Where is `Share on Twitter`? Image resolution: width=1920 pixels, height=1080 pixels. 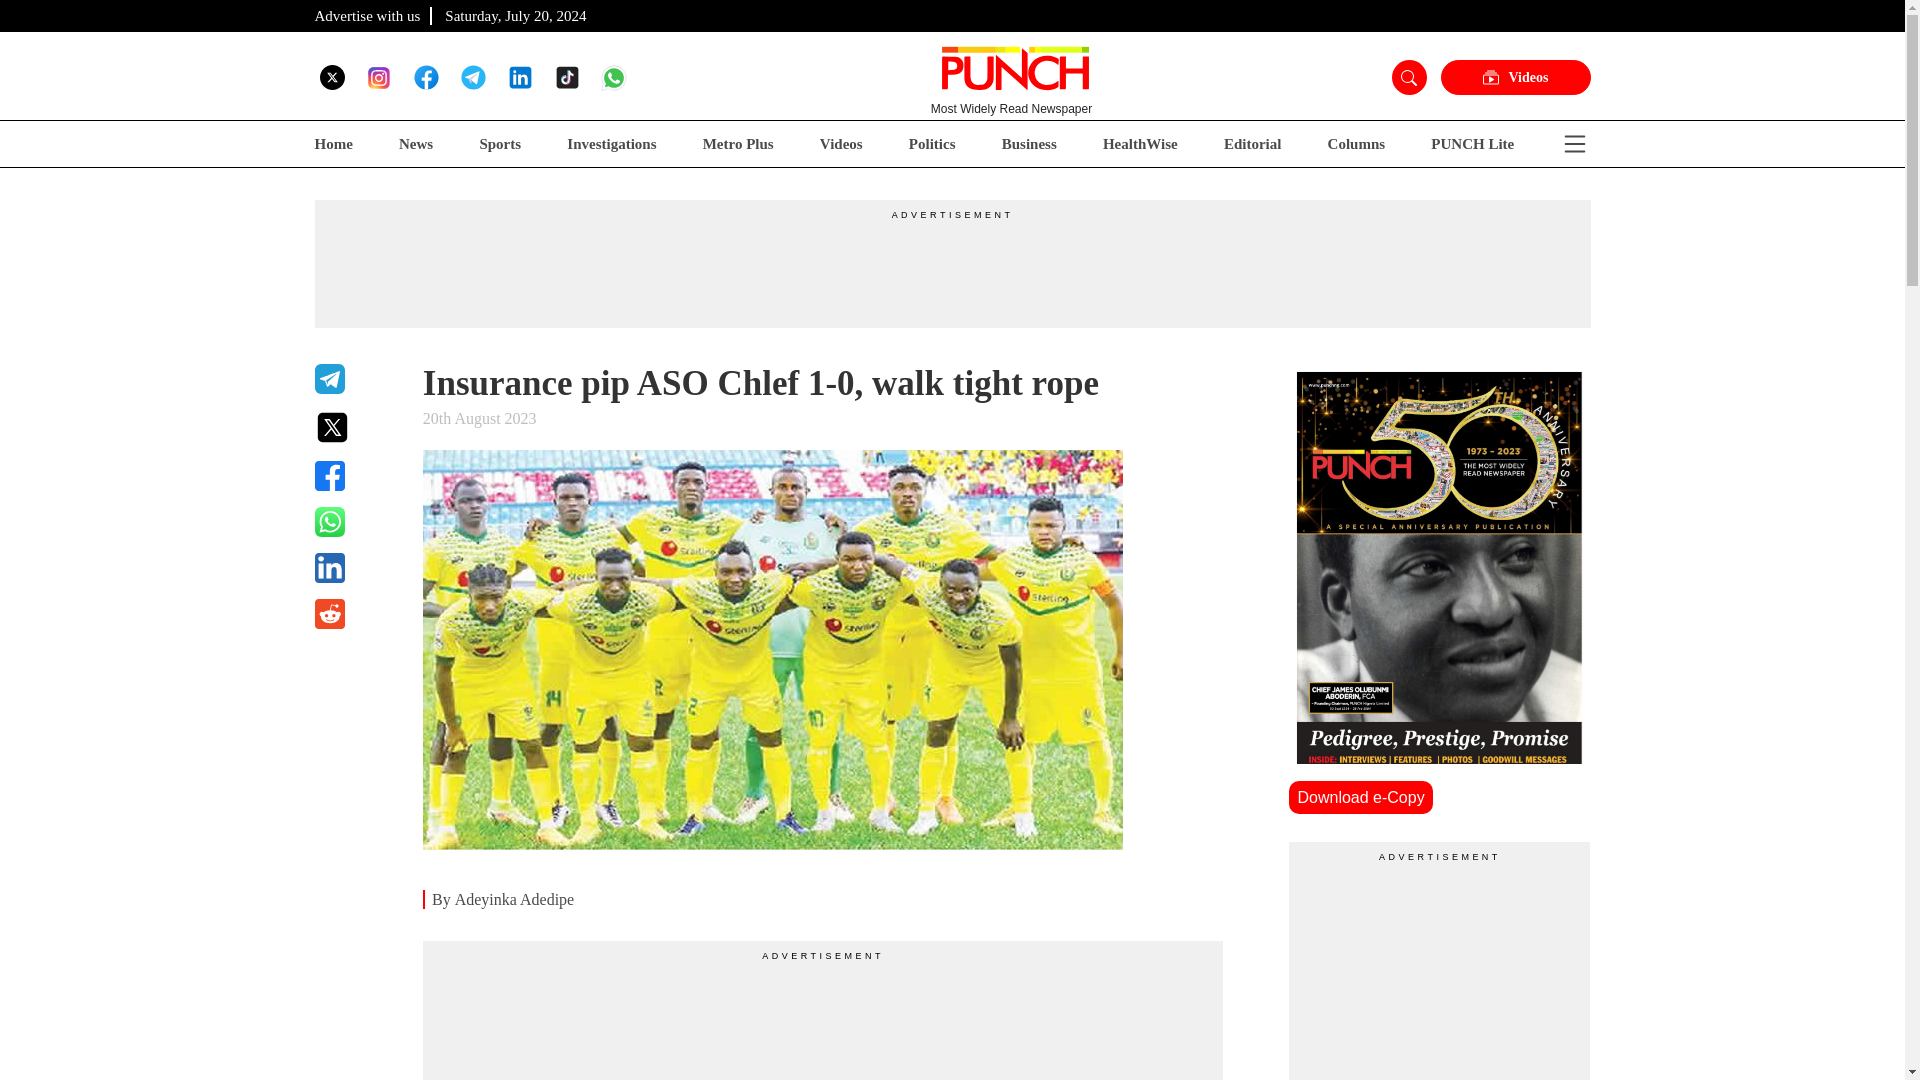 Share on Twitter is located at coordinates (356, 427).